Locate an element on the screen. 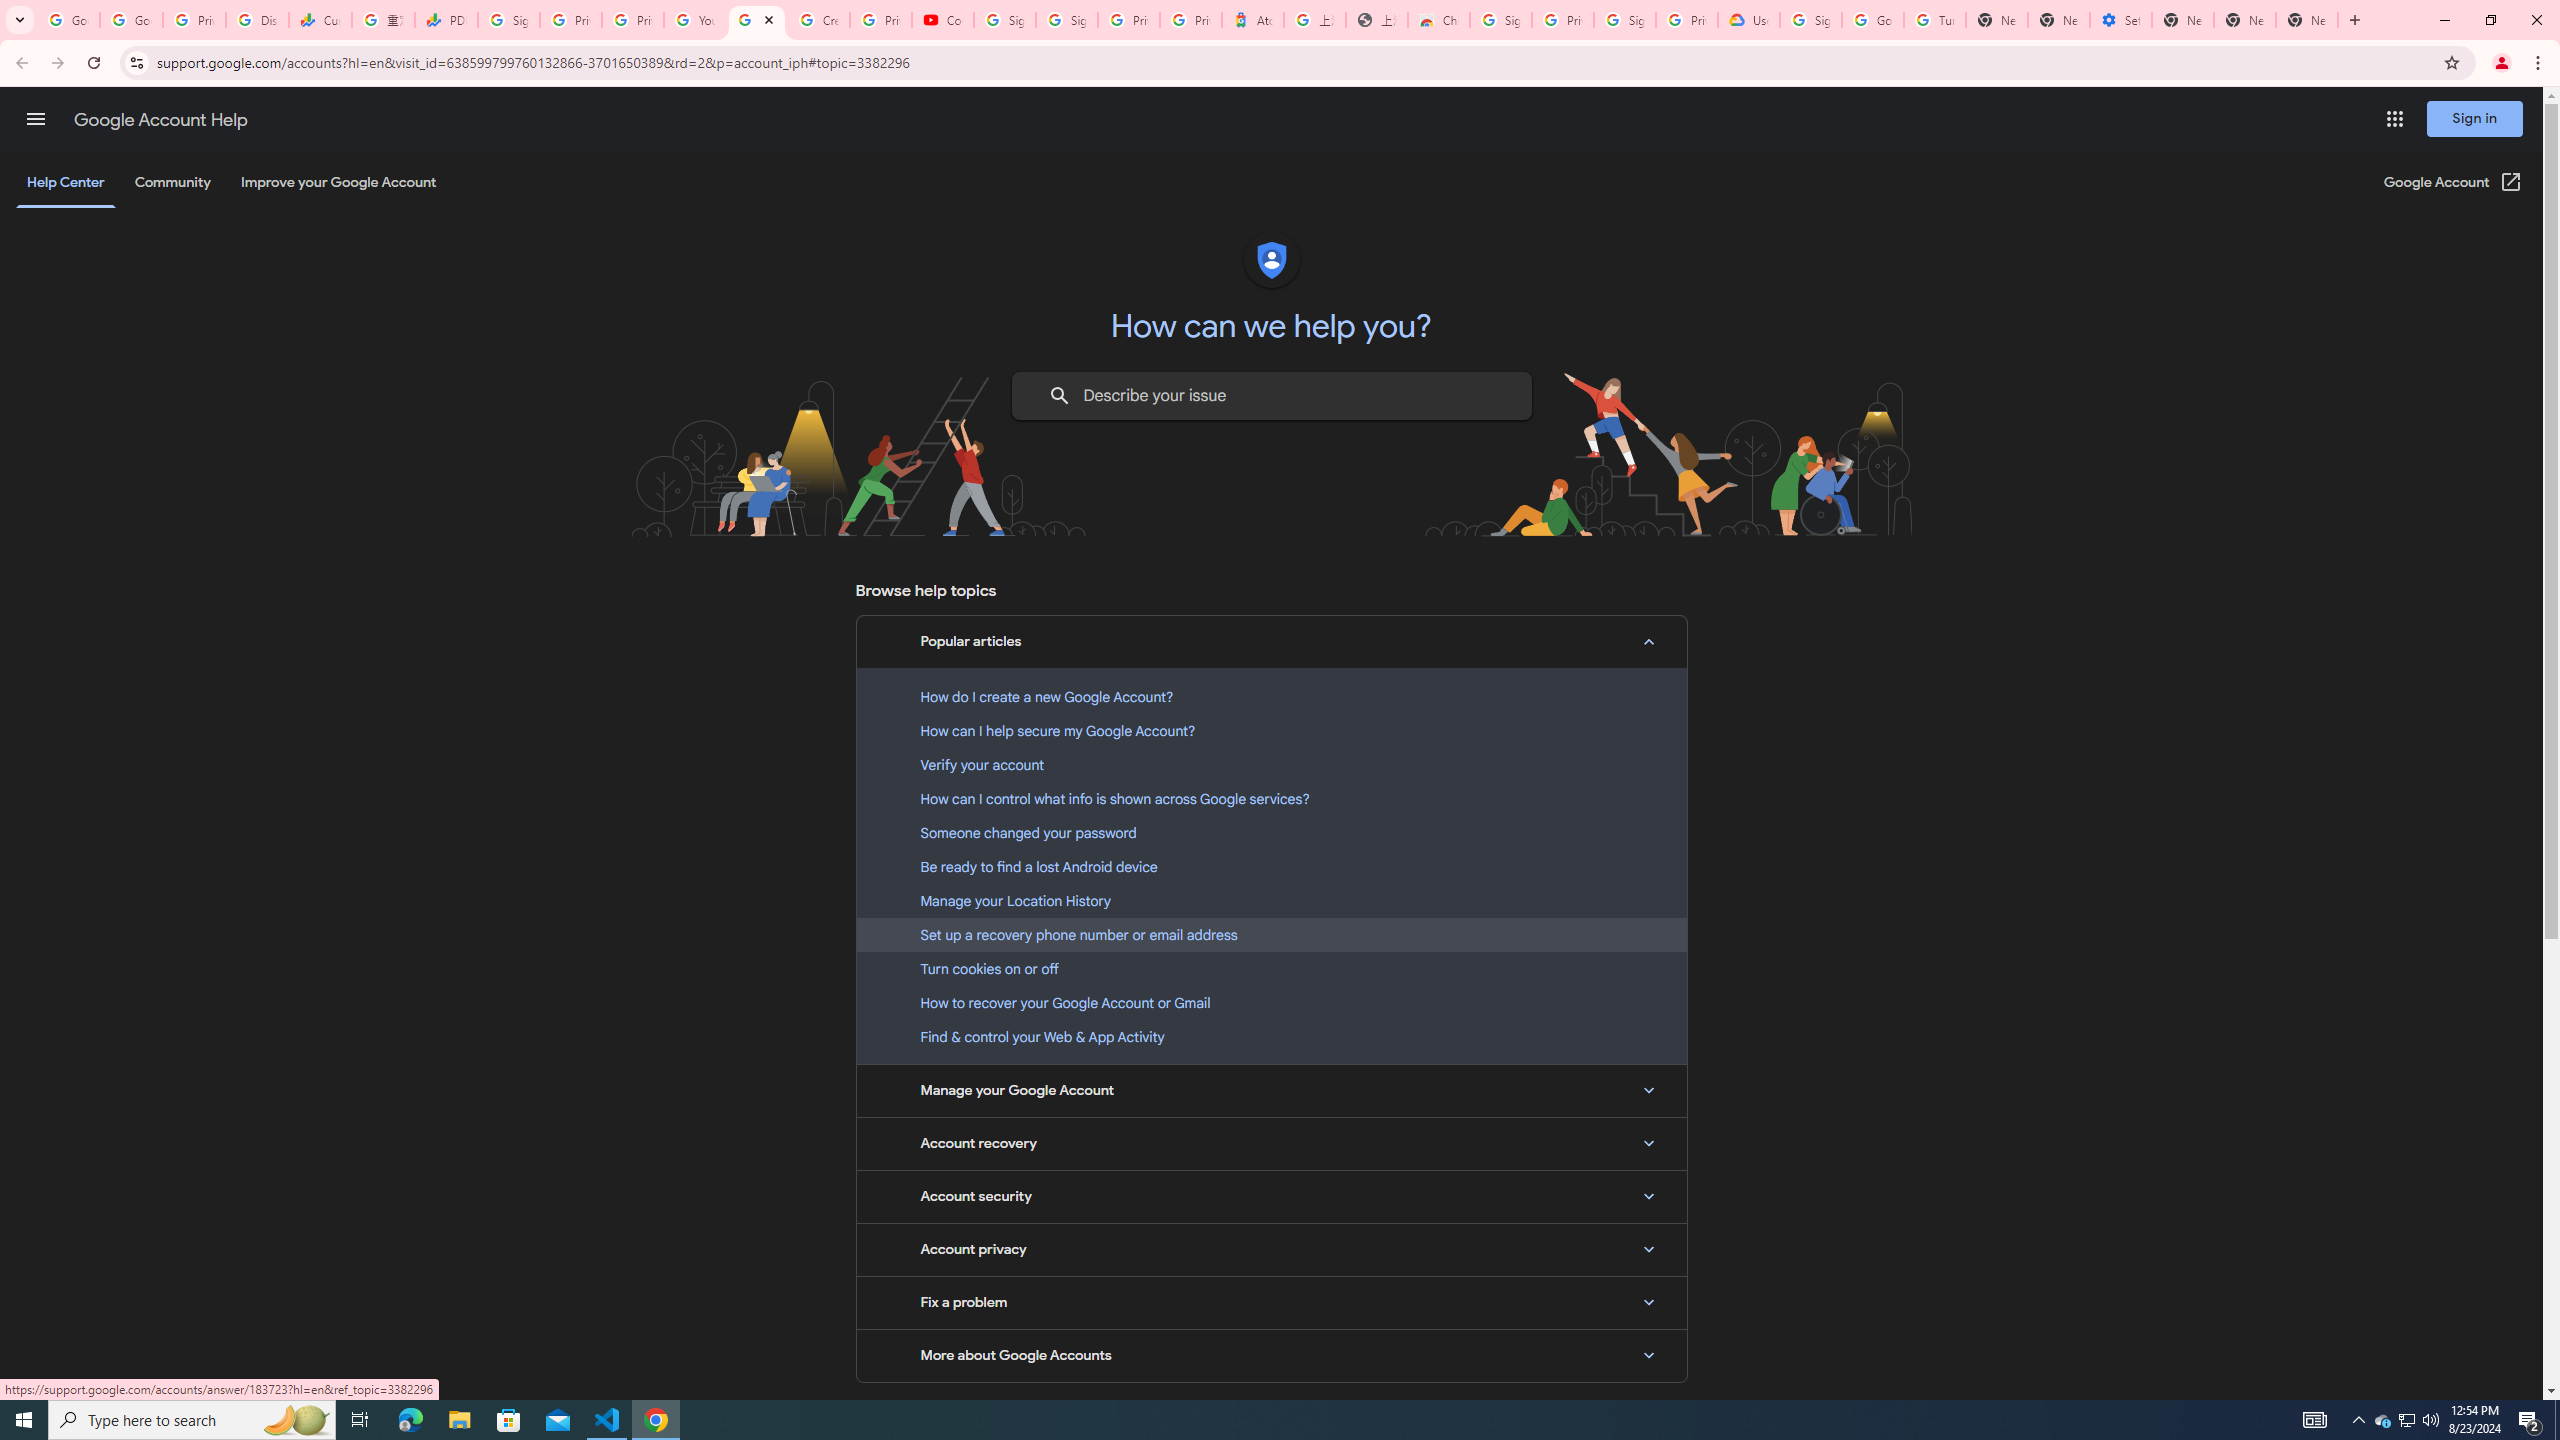  Fix a problem is located at coordinates (1271, 1303).